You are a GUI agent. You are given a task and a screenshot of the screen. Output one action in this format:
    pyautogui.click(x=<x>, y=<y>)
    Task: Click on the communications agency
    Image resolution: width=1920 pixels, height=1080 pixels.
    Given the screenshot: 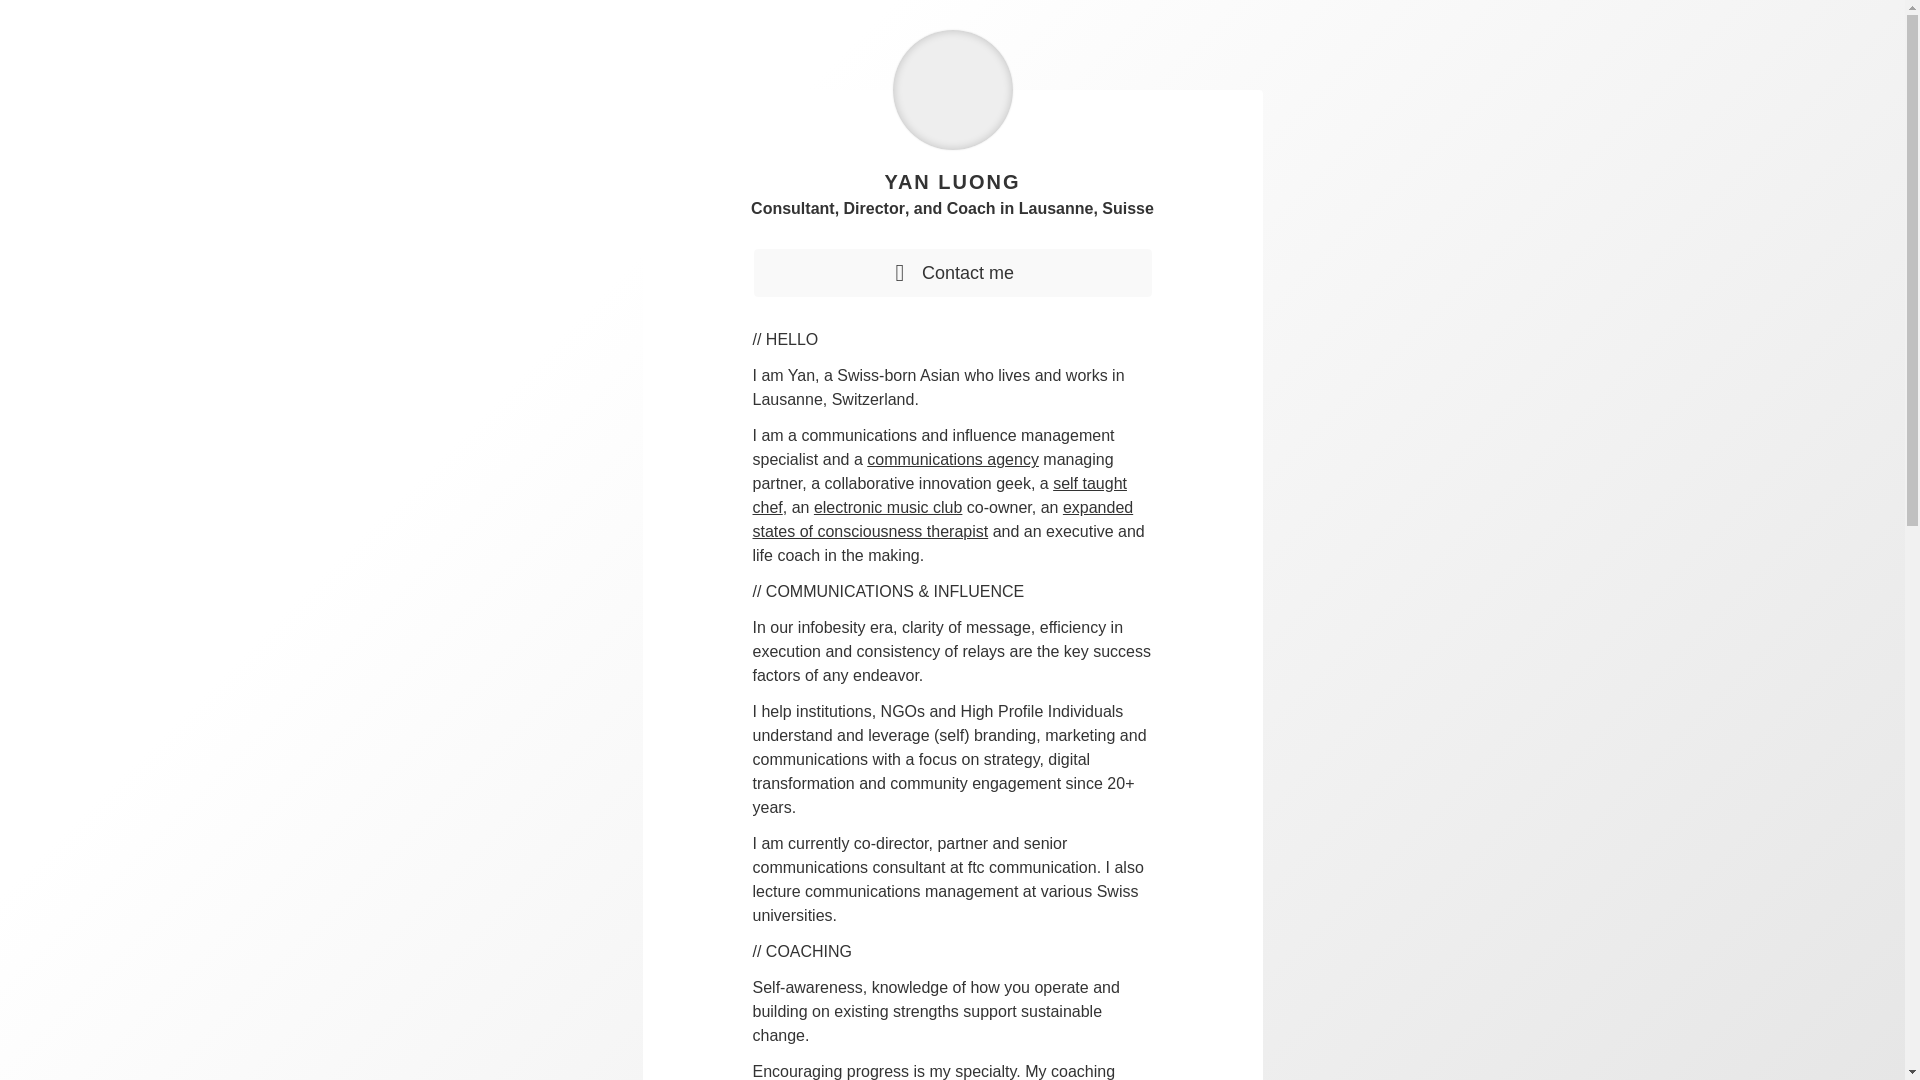 What is the action you would take?
    pyautogui.click(x=952, y=459)
    